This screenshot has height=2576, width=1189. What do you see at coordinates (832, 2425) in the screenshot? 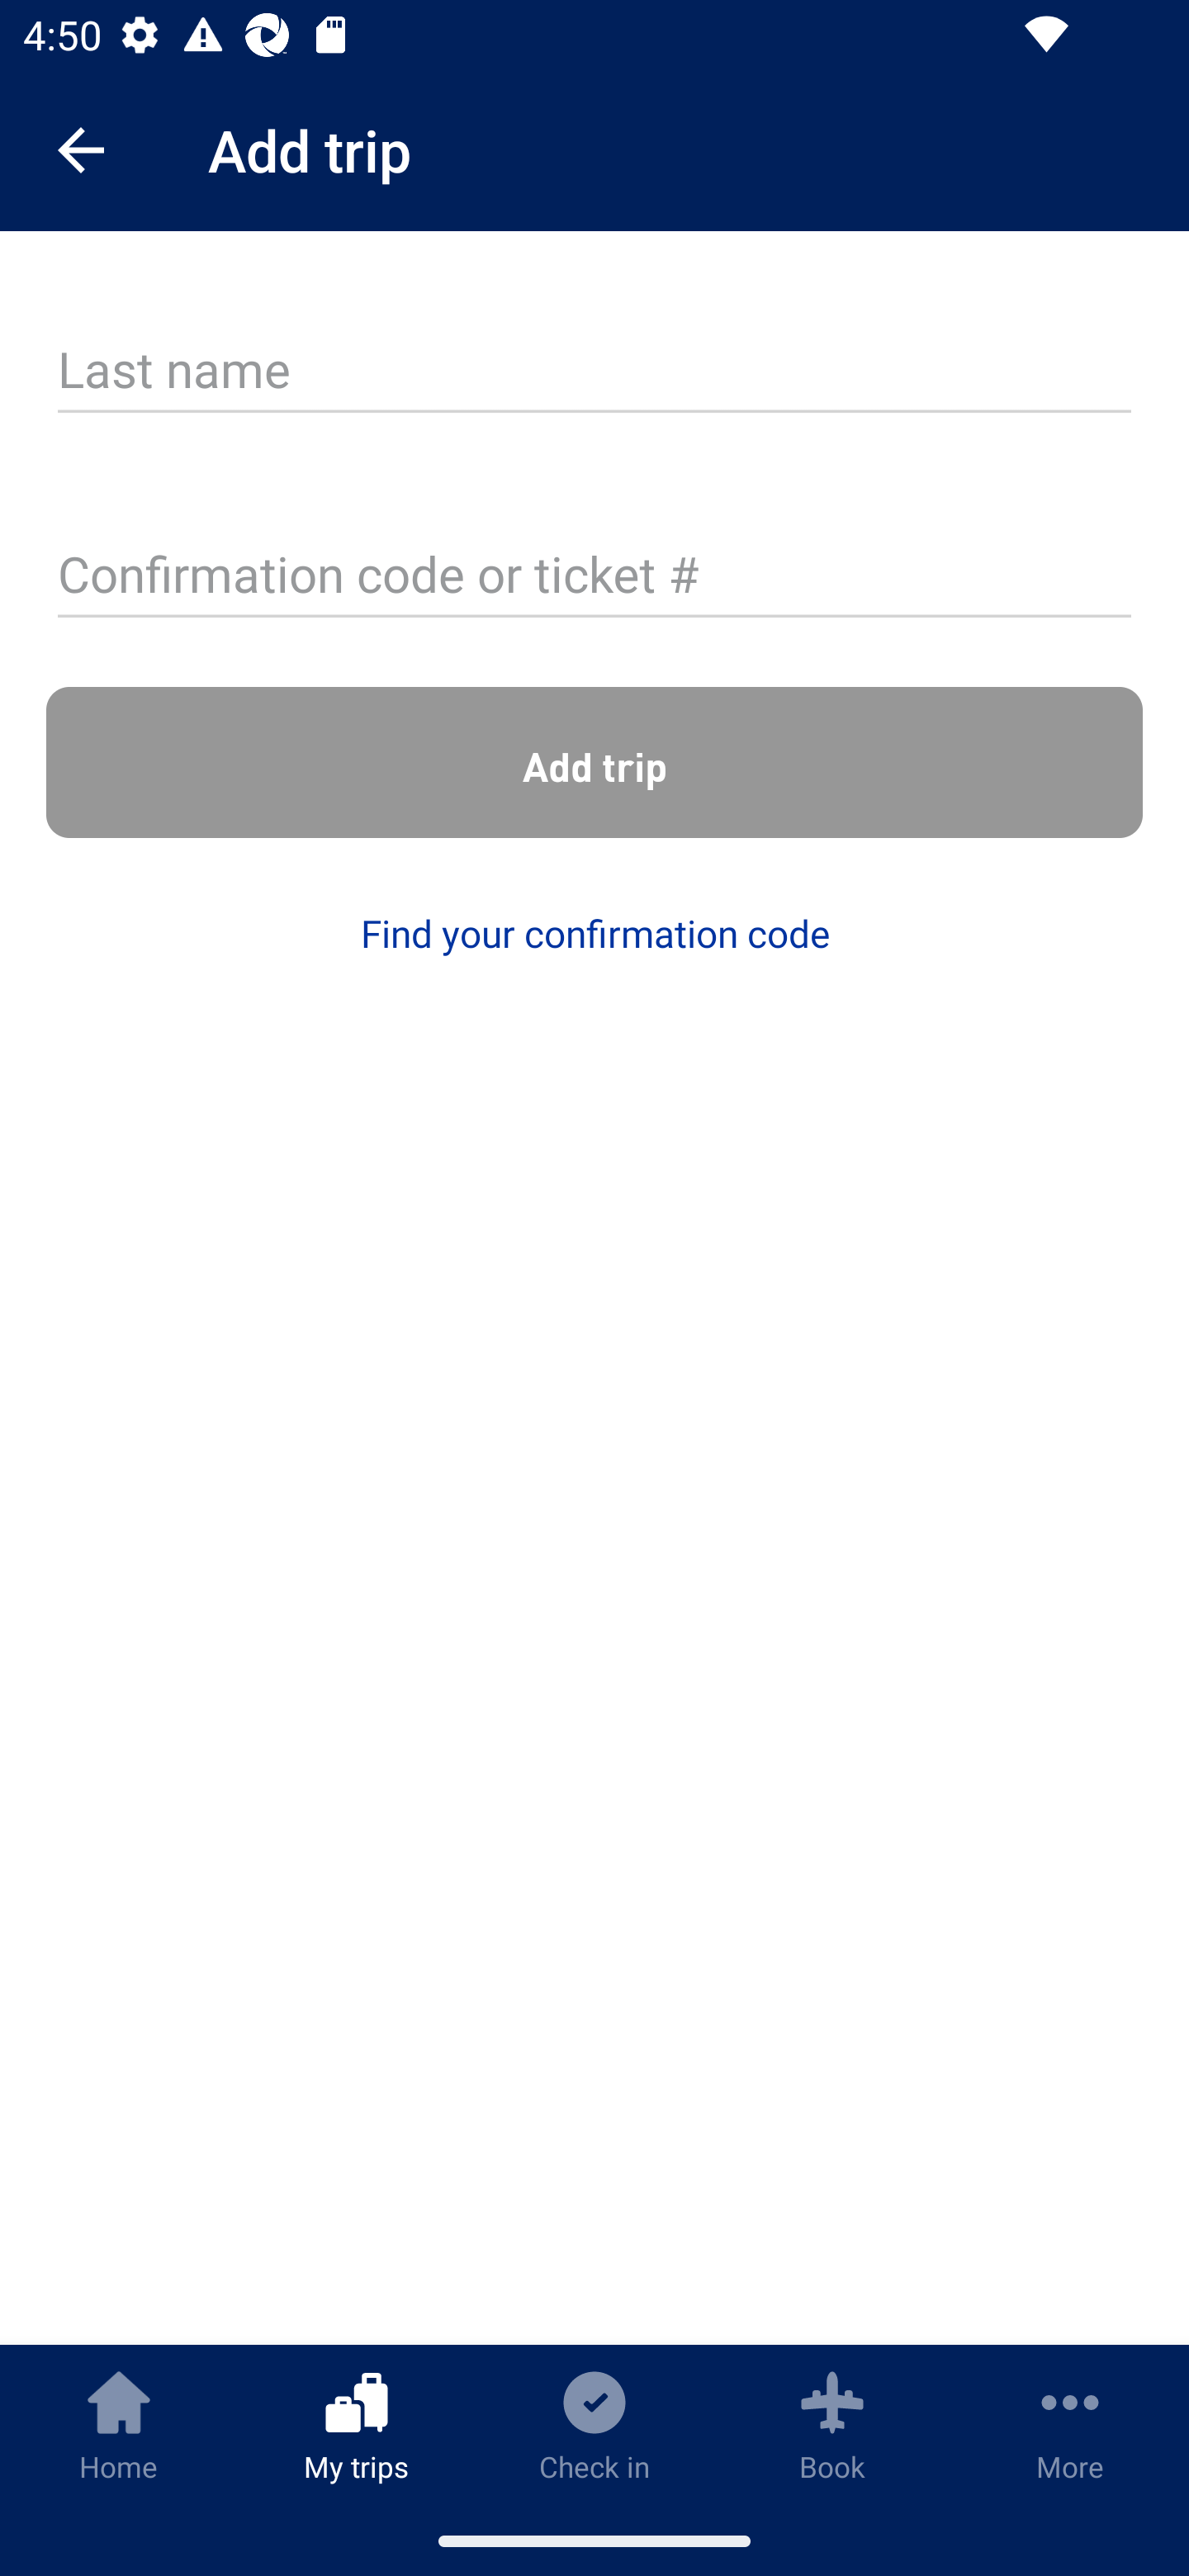
I see `Book` at bounding box center [832, 2425].